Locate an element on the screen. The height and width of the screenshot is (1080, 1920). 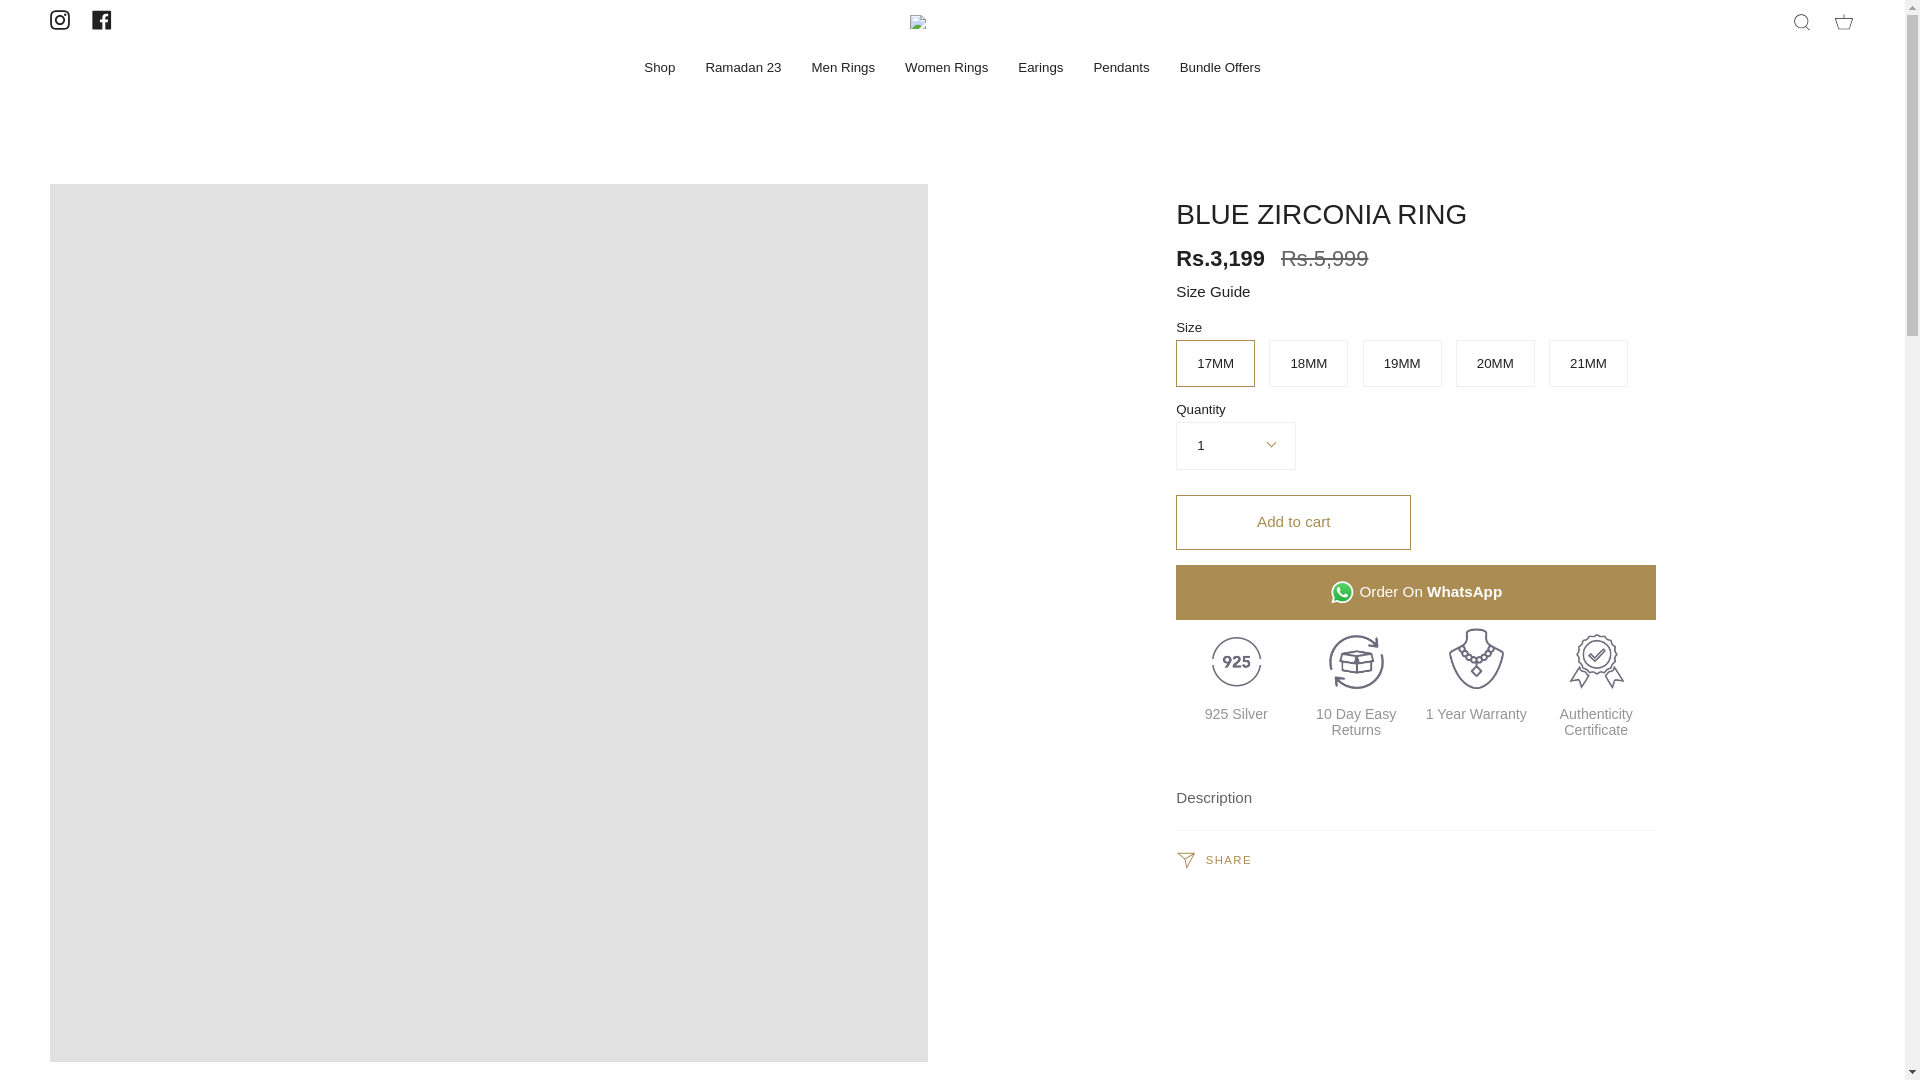
Bundle Offers is located at coordinates (1220, 67).